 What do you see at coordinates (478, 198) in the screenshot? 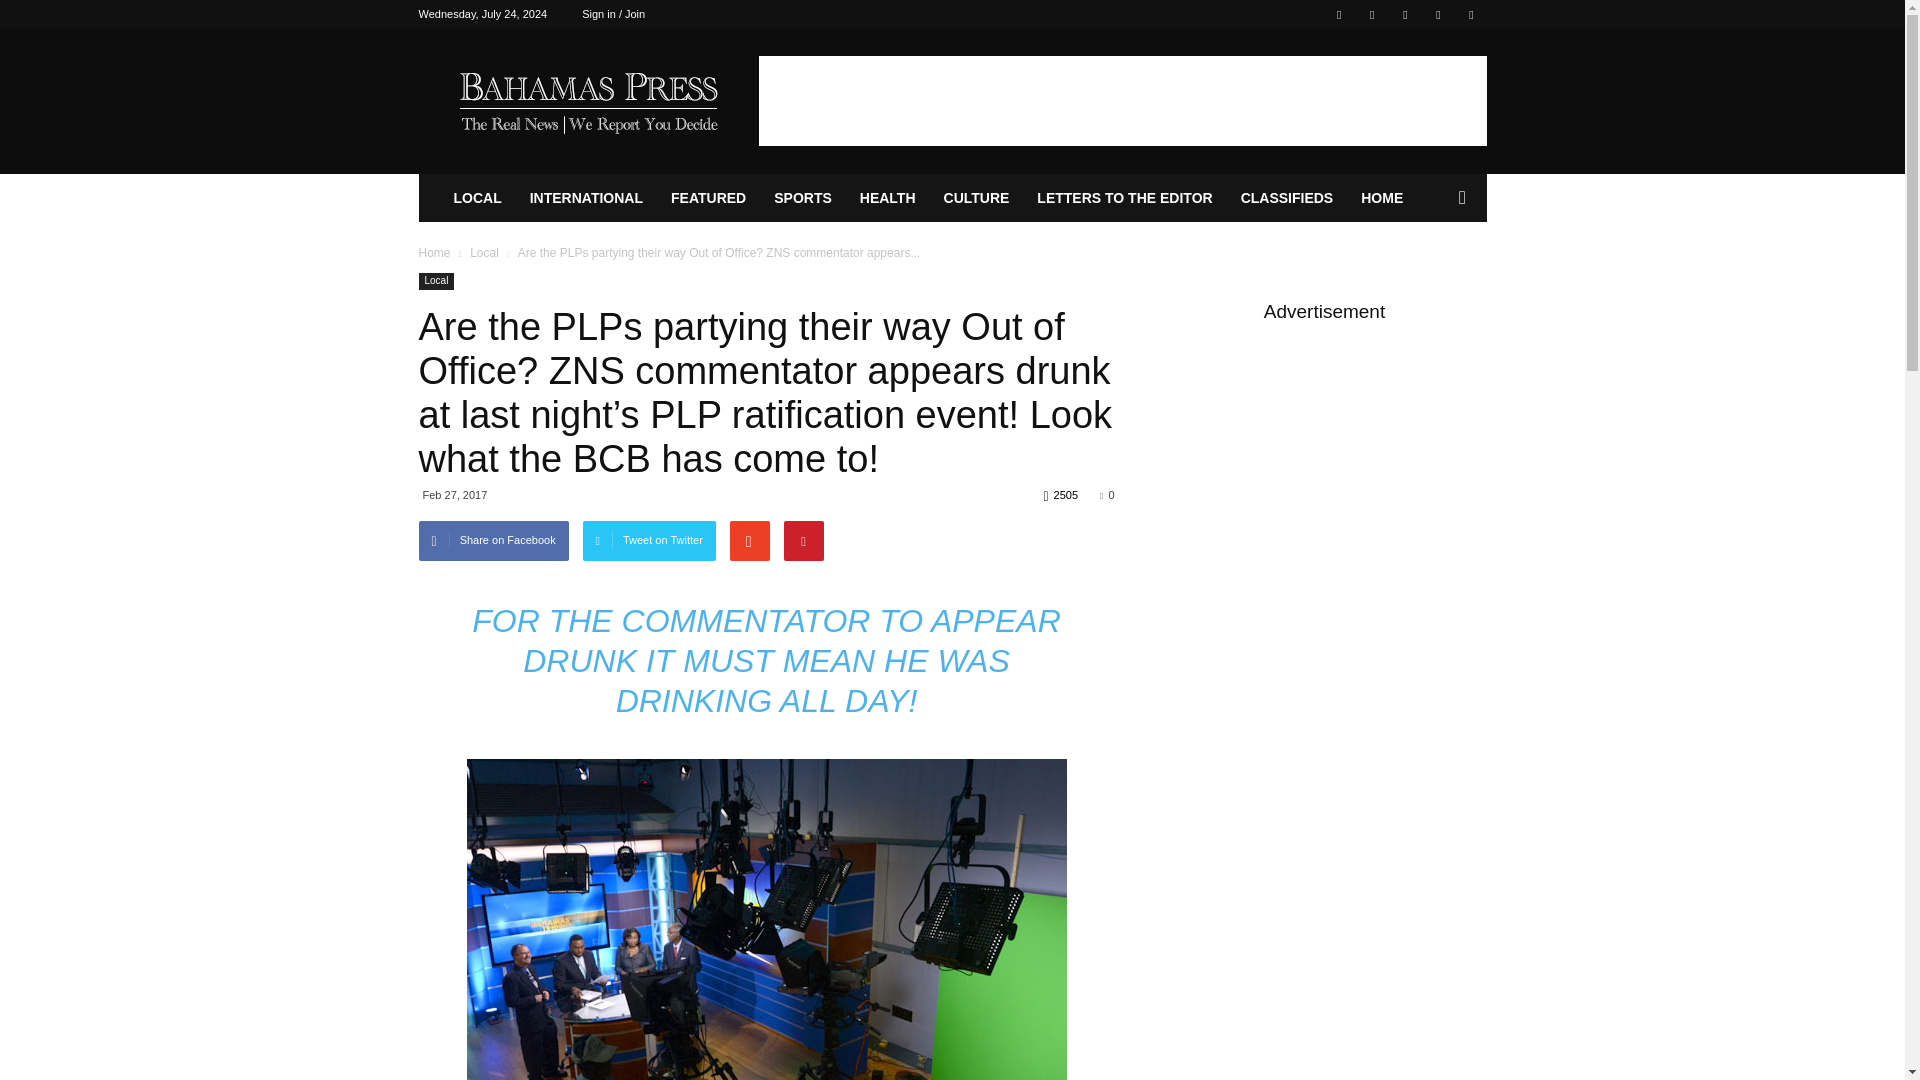
I see `LOCAL` at bounding box center [478, 198].